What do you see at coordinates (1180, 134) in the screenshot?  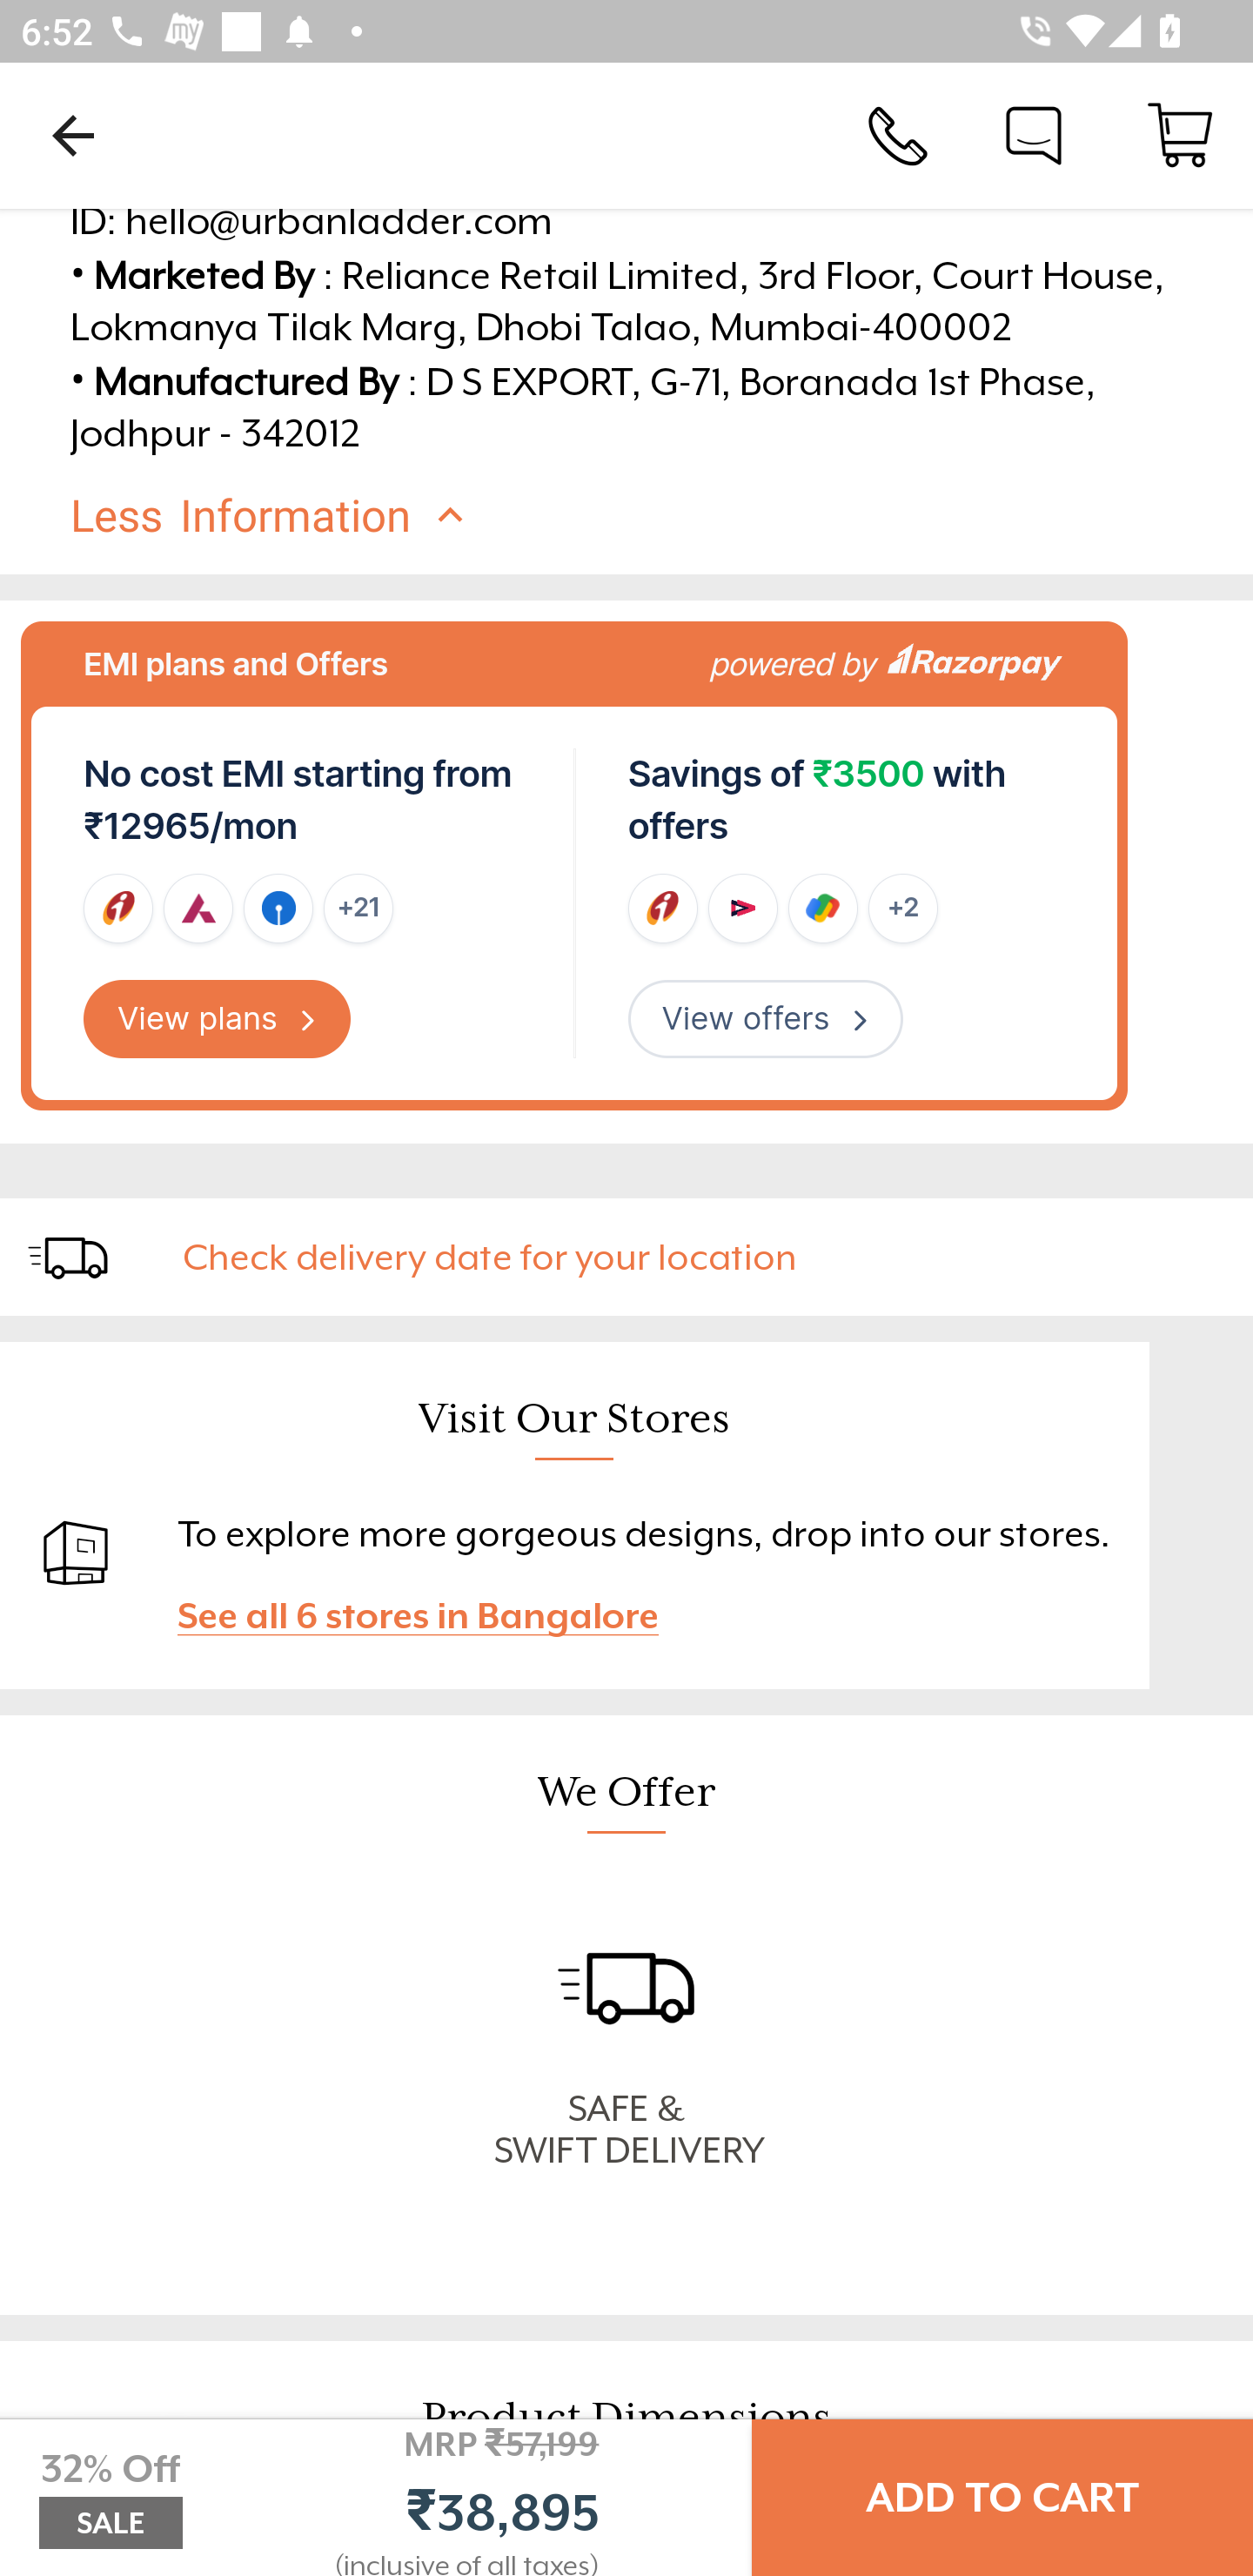 I see `Cart` at bounding box center [1180, 134].